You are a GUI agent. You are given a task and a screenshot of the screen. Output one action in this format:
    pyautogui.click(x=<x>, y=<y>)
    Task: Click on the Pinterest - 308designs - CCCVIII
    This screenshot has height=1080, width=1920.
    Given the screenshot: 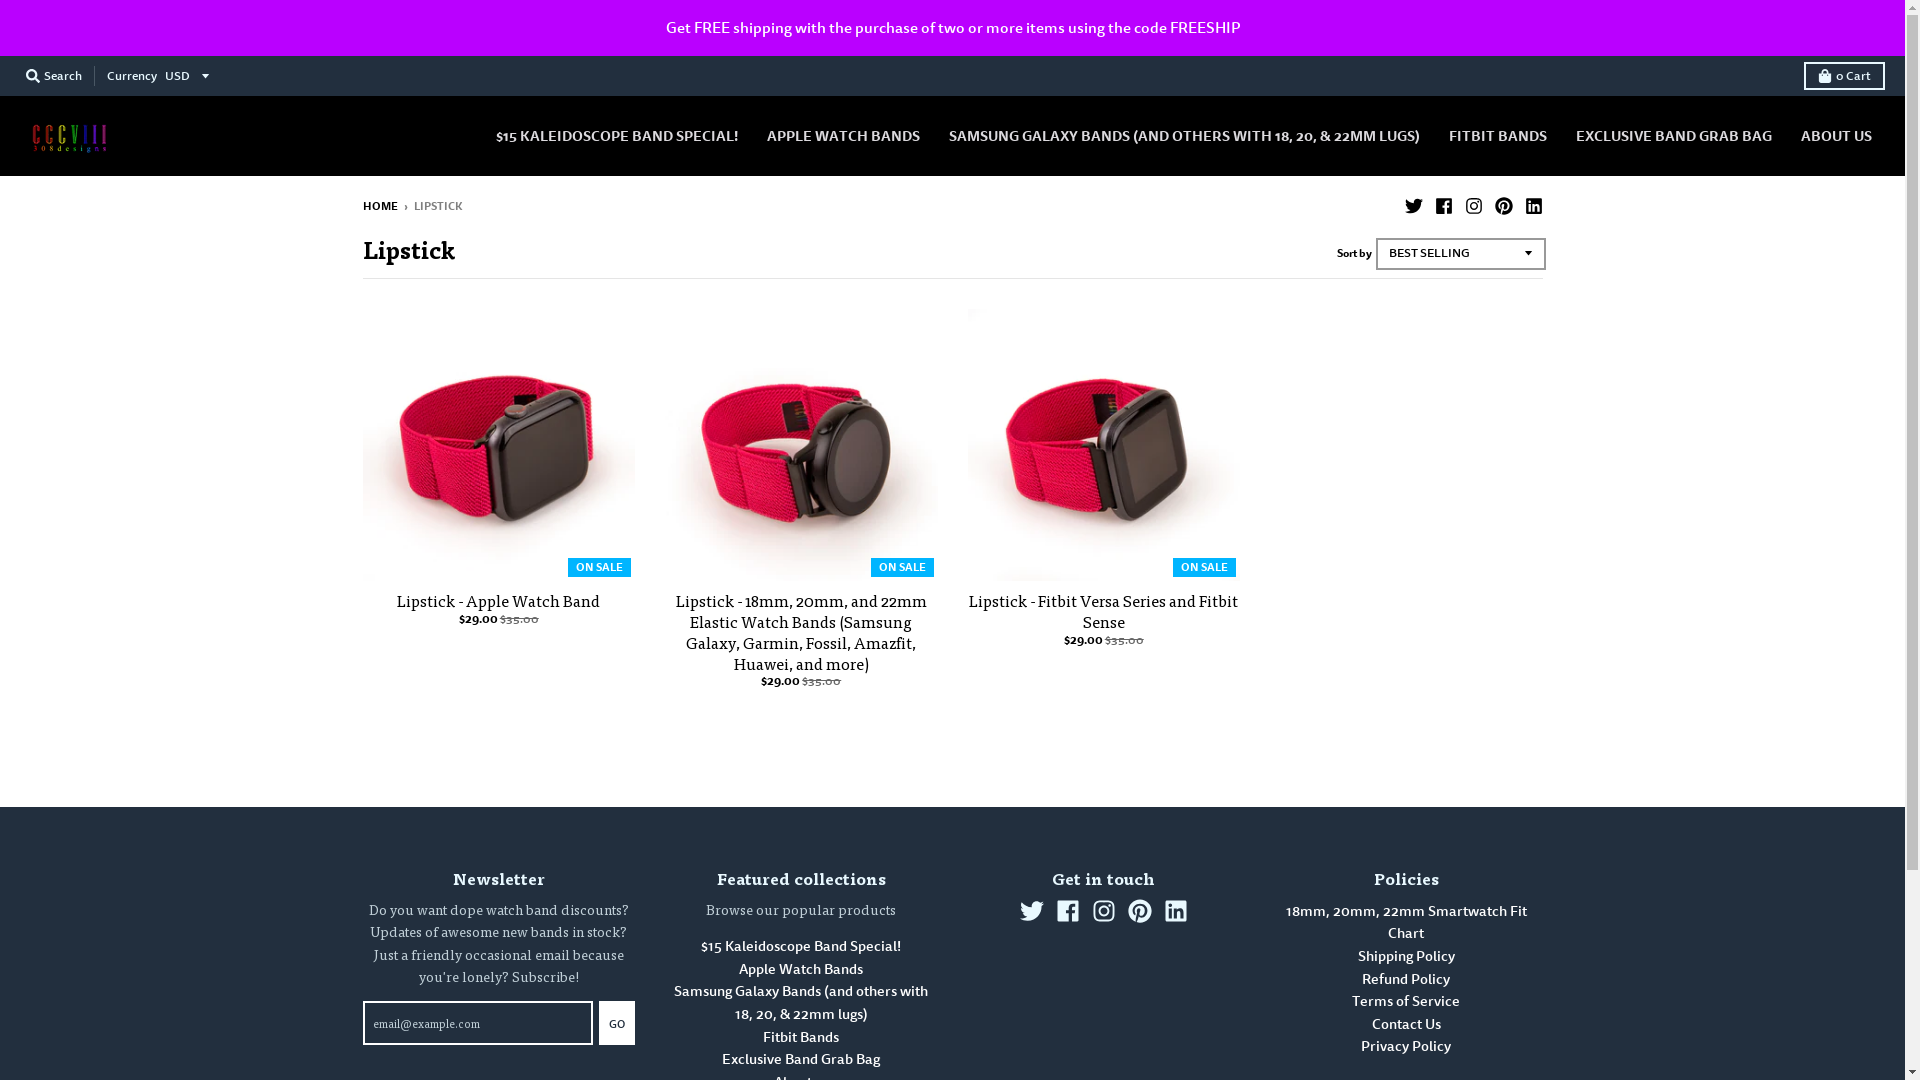 What is the action you would take?
    pyautogui.click(x=1140, y=911)
    